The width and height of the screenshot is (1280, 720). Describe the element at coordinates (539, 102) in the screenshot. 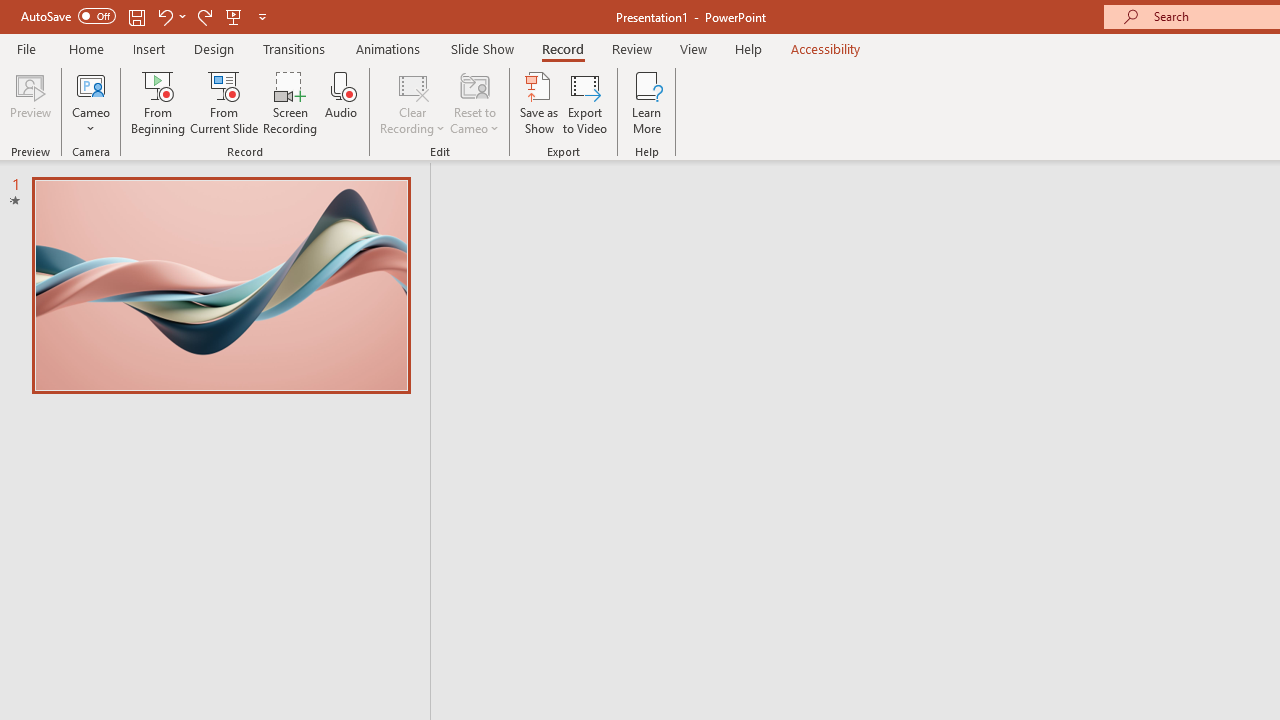

I see `Save as Show` at that location.